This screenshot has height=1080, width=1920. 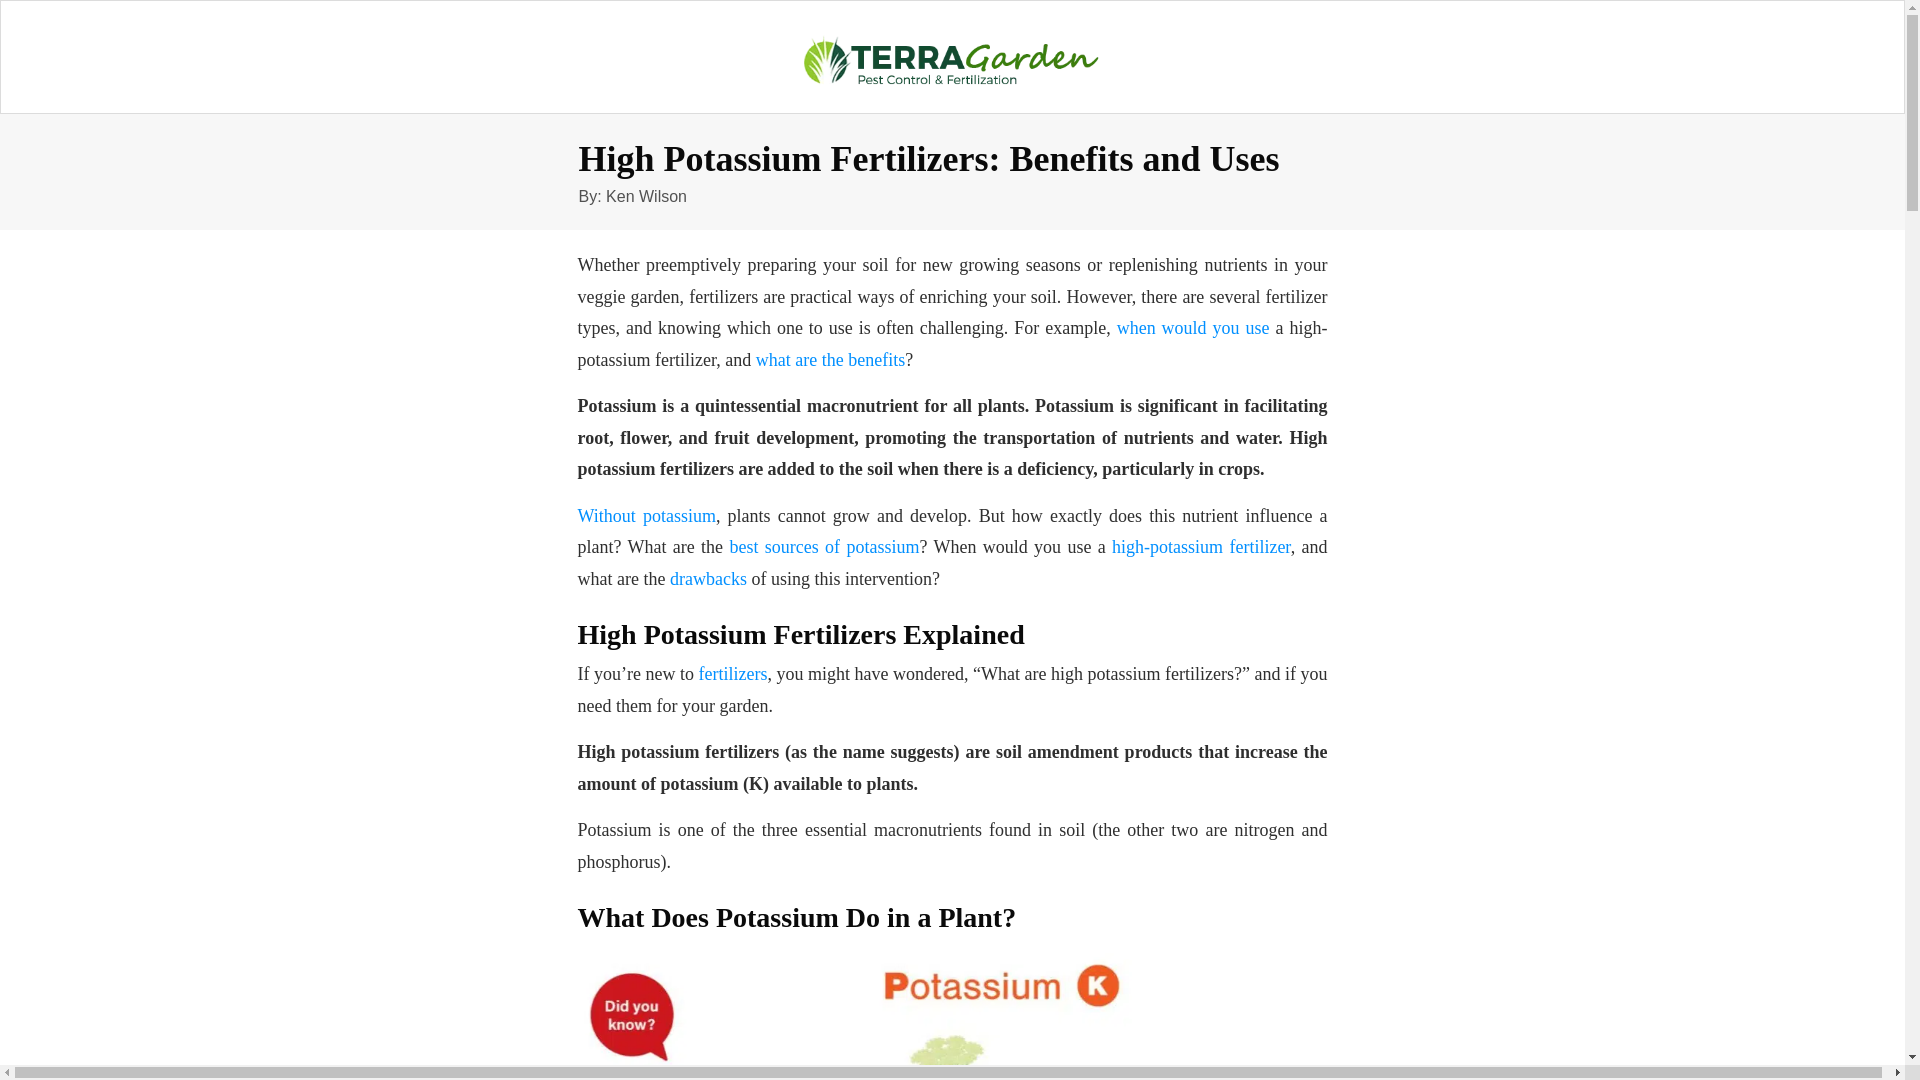 What do you see at coordinates (708, 578) in the screenshot?
I see `drawbacks` at bounding box center [708, 578].